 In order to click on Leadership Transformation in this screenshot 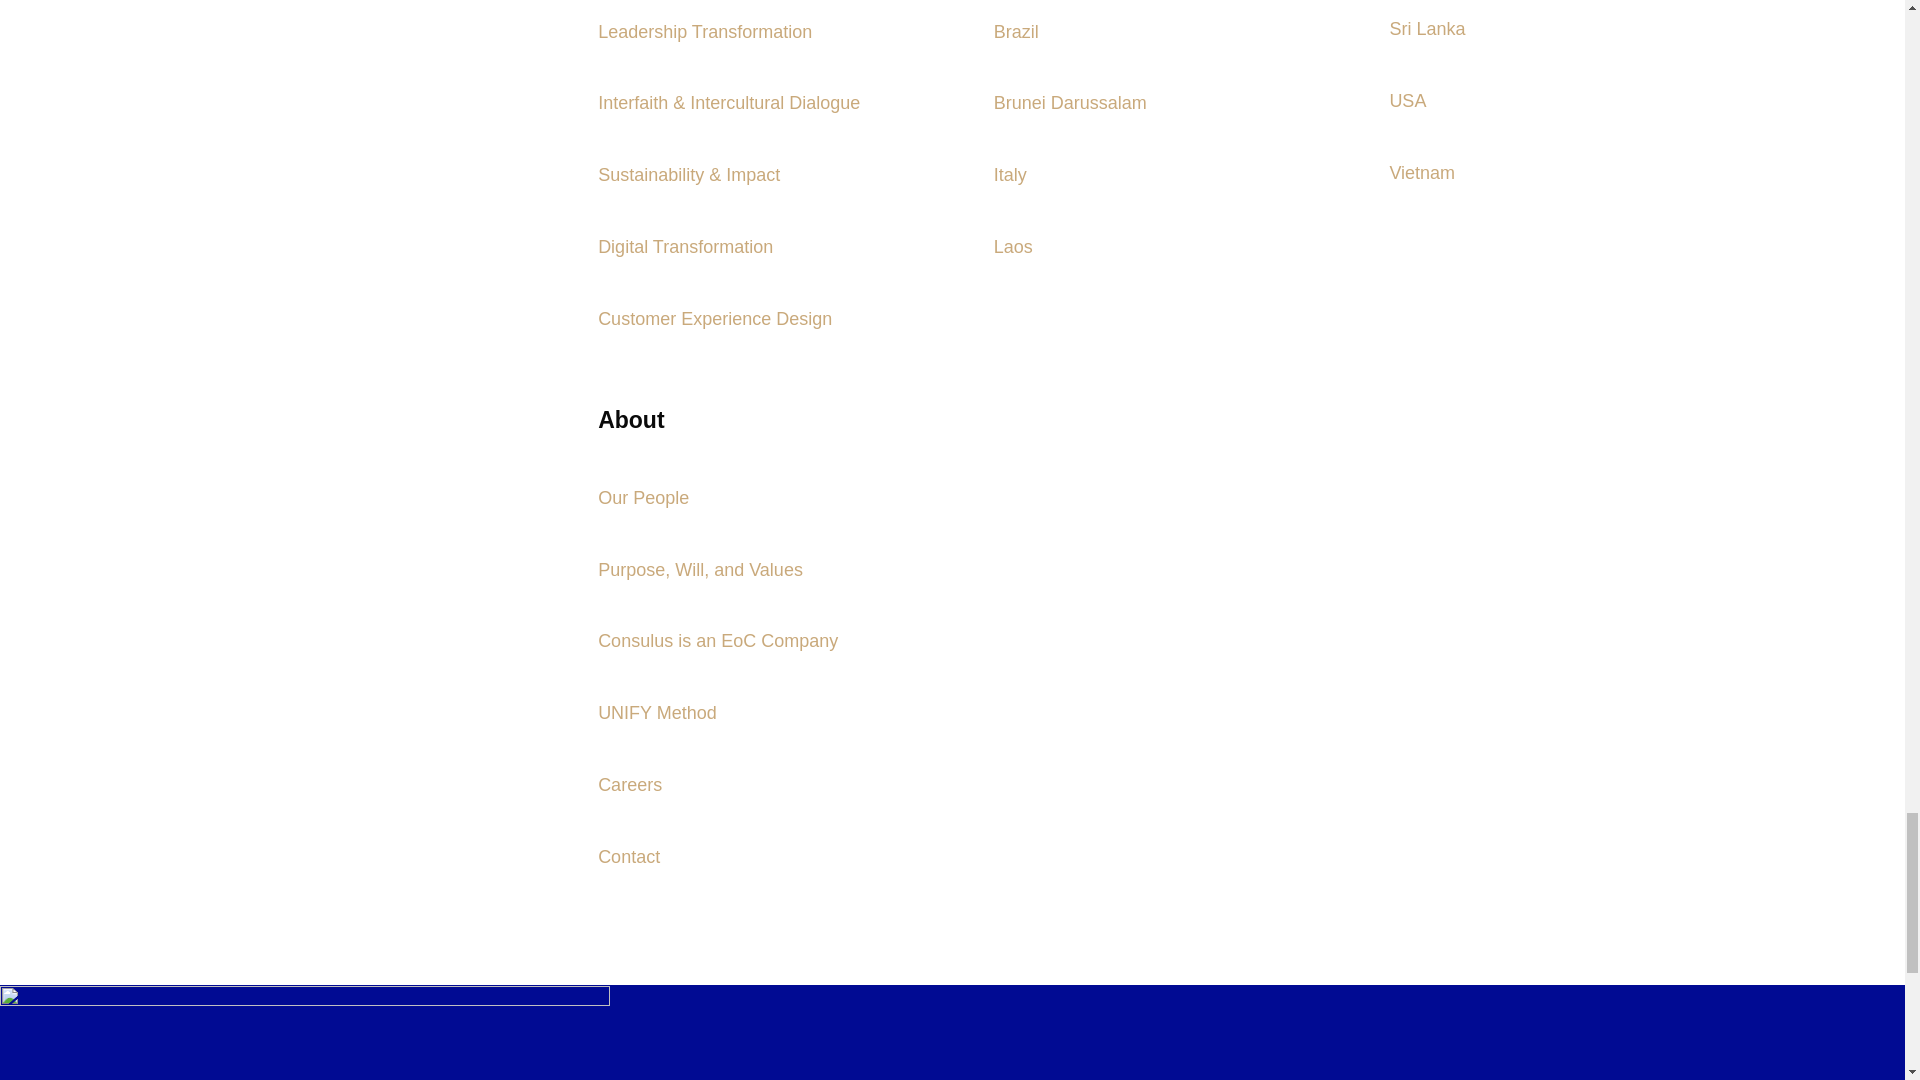, I will do `click(704, 32)`.